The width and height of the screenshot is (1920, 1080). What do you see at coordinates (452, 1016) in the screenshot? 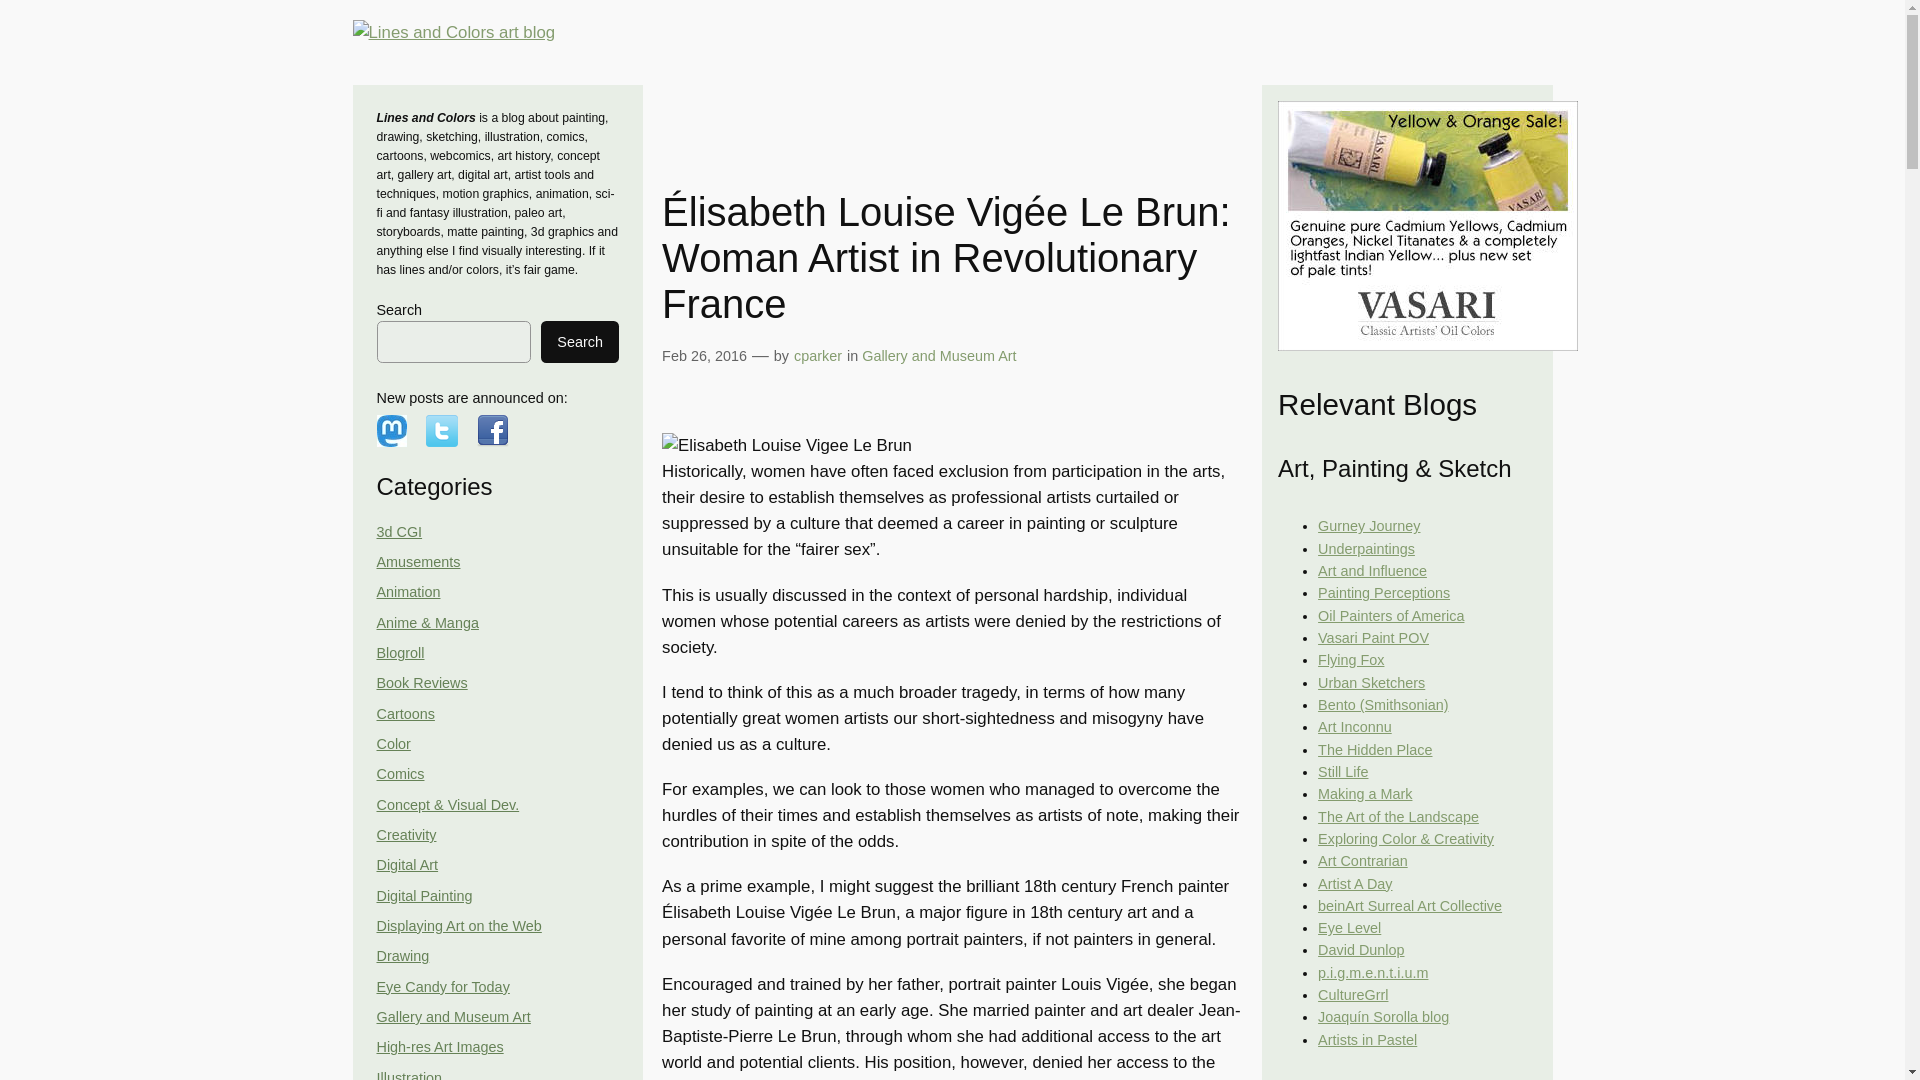
I see `Gallery and Museum Art` at bounding box center [452, 1016].